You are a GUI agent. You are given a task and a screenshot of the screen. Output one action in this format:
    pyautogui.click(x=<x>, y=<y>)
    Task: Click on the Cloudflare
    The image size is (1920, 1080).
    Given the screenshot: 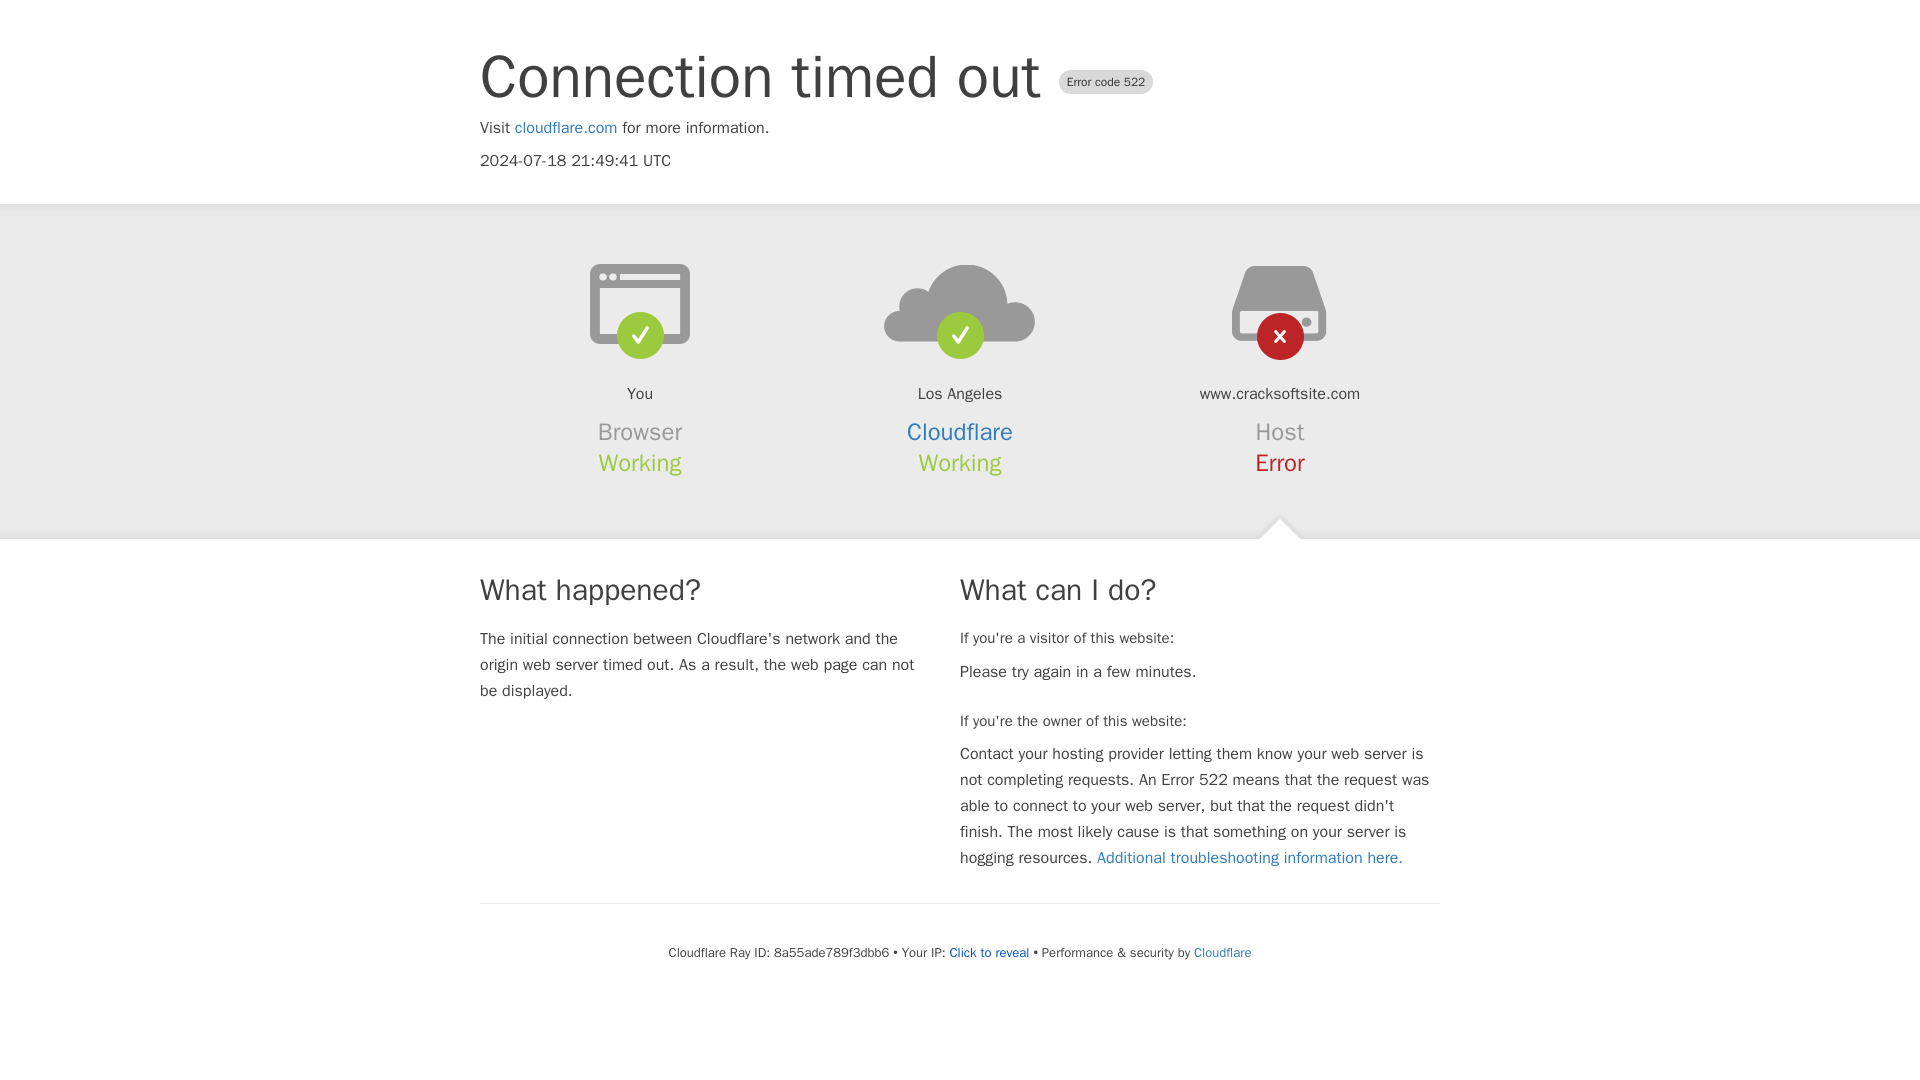 What is the action you would take?
    pyautogui.click(x=1222, y=952)
    